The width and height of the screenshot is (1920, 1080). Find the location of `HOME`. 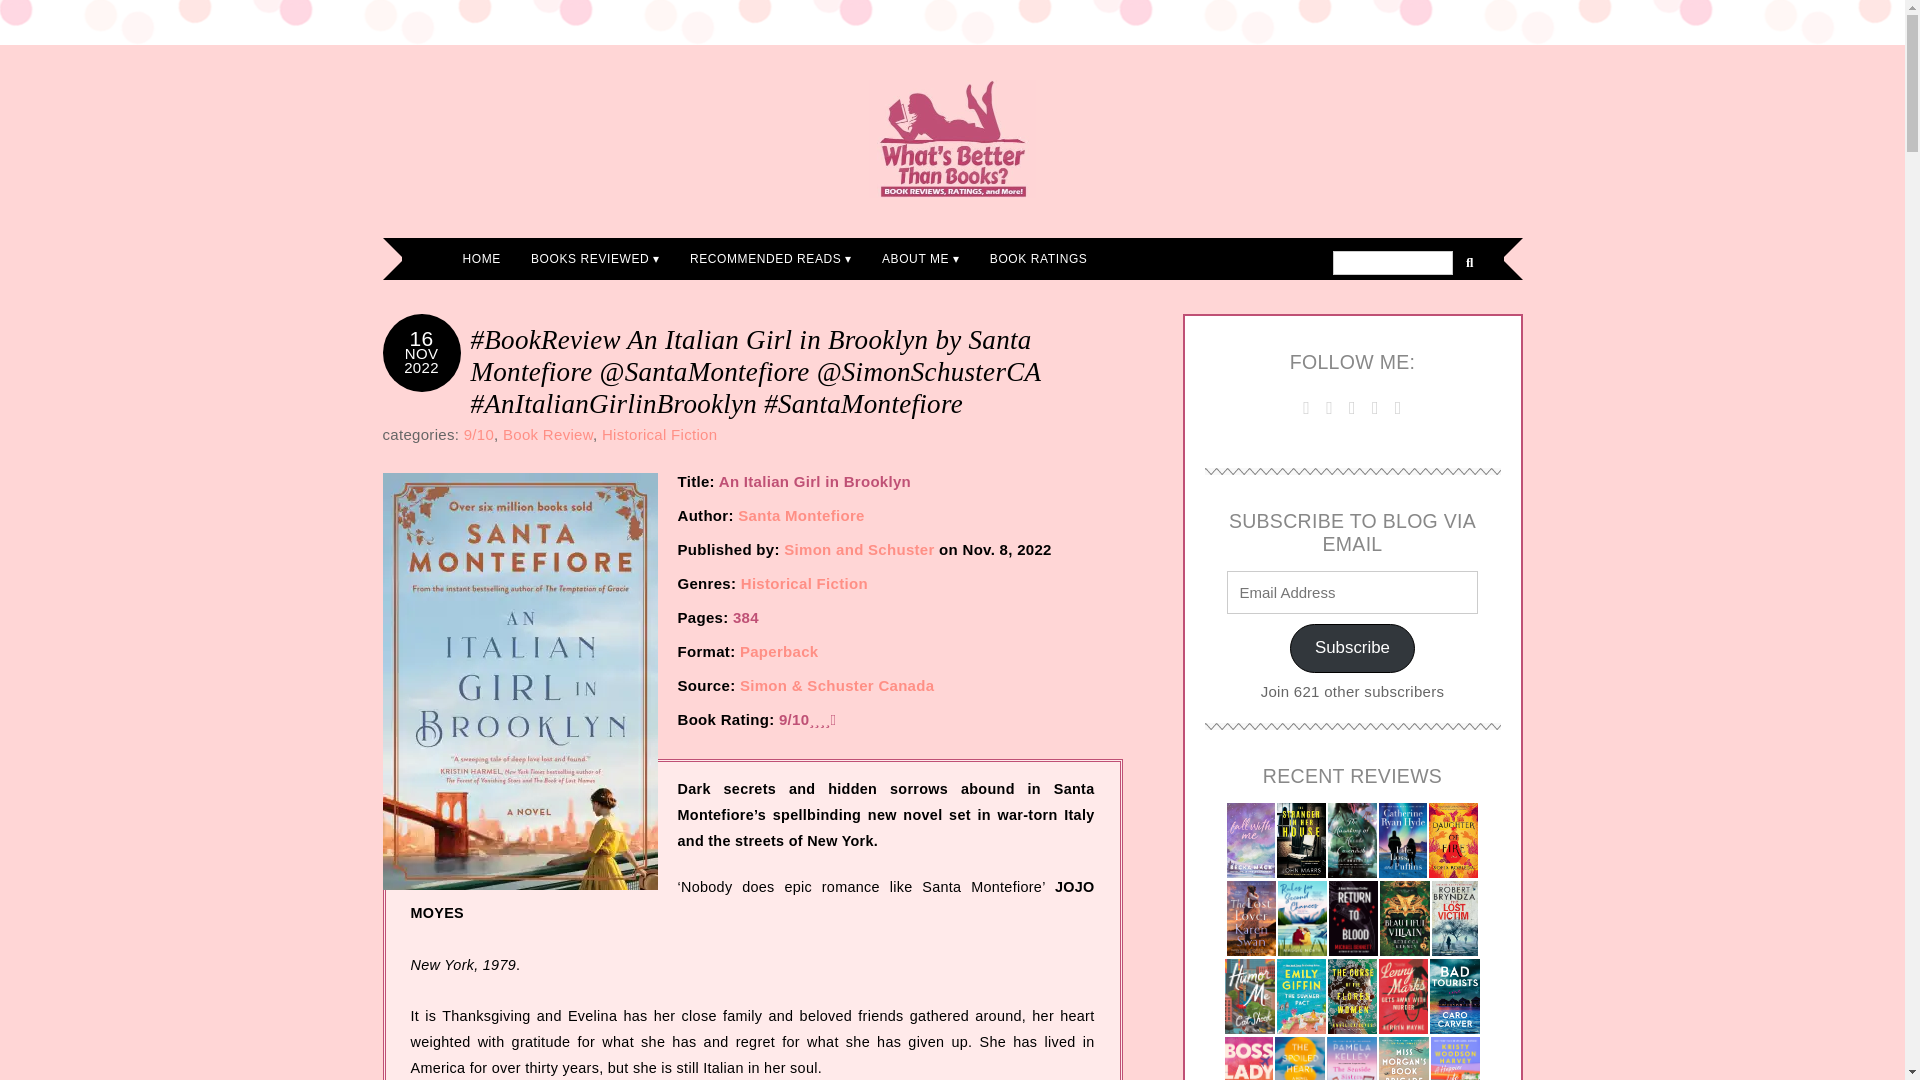

HOME is located at coordinates (482, 258).